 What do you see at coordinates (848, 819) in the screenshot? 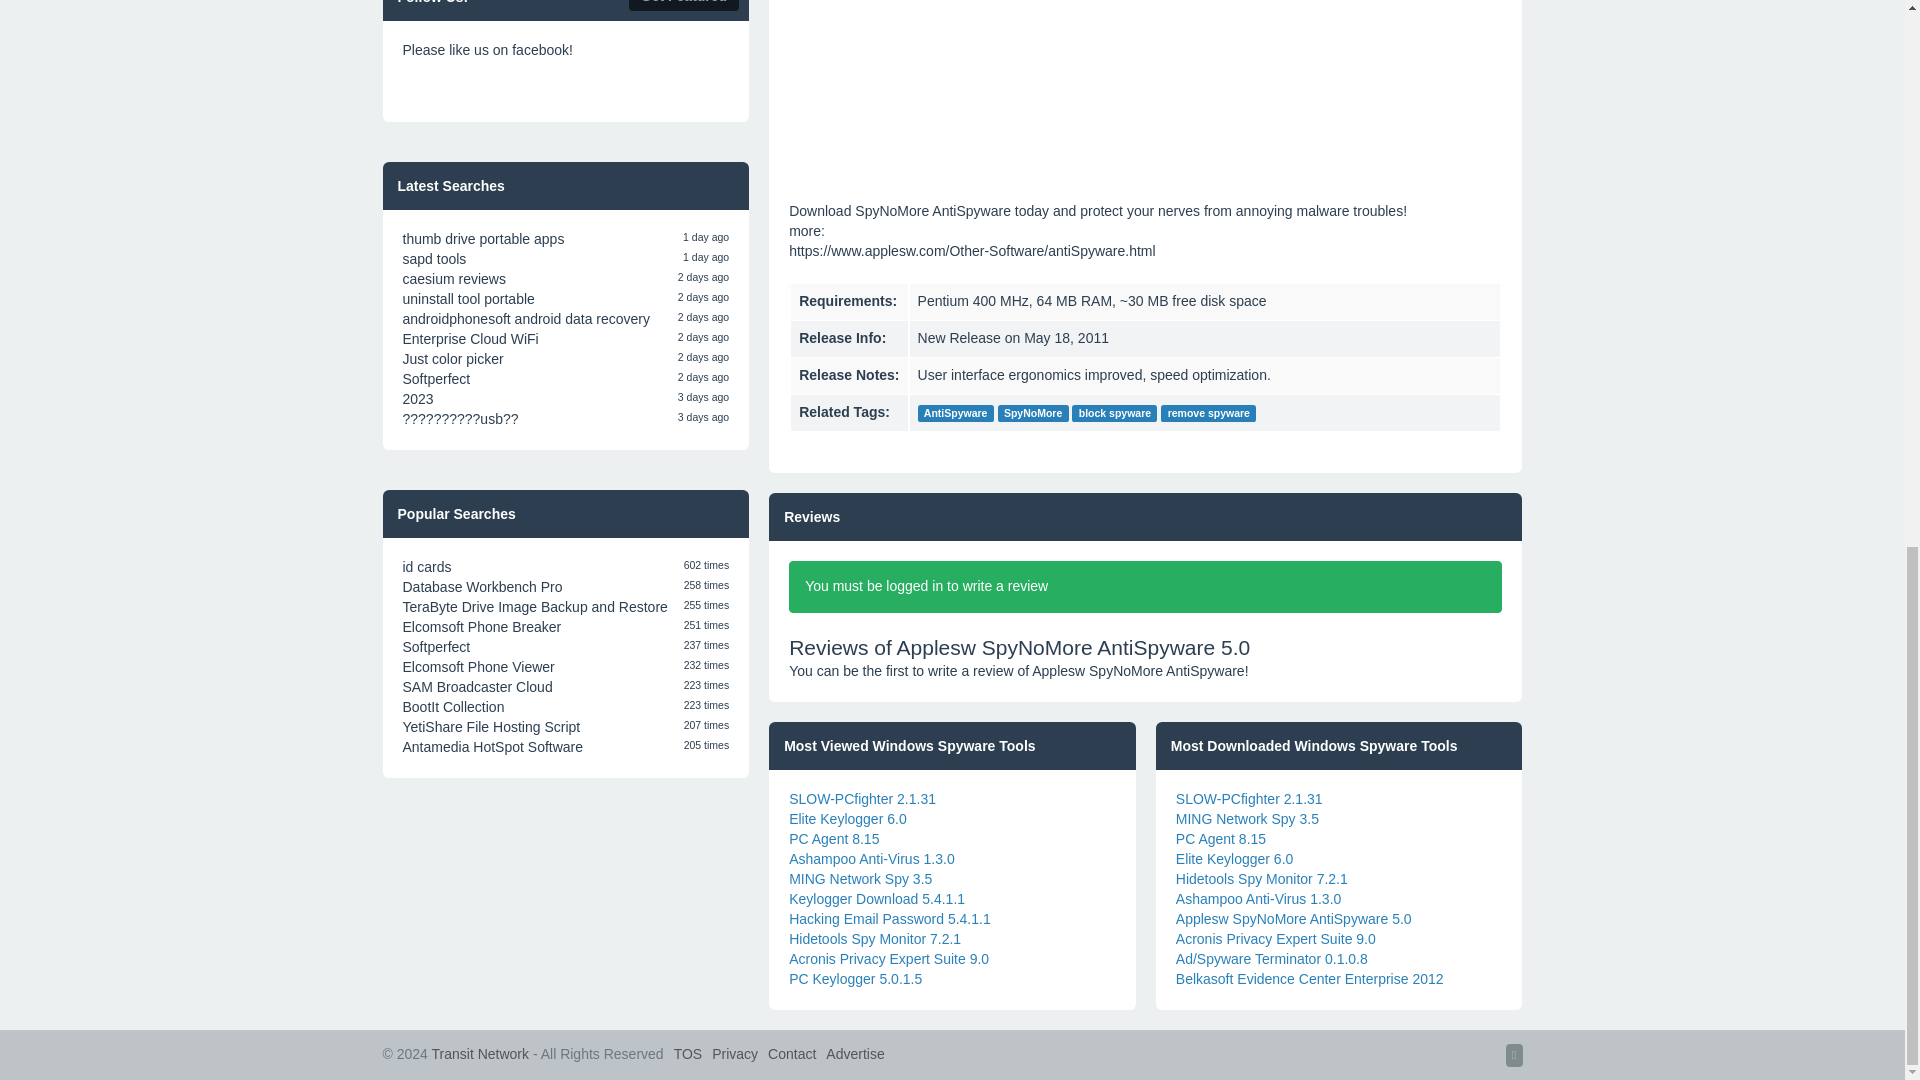
I see `Elite Keylogger 6.0` at bounding box center [848, 819].